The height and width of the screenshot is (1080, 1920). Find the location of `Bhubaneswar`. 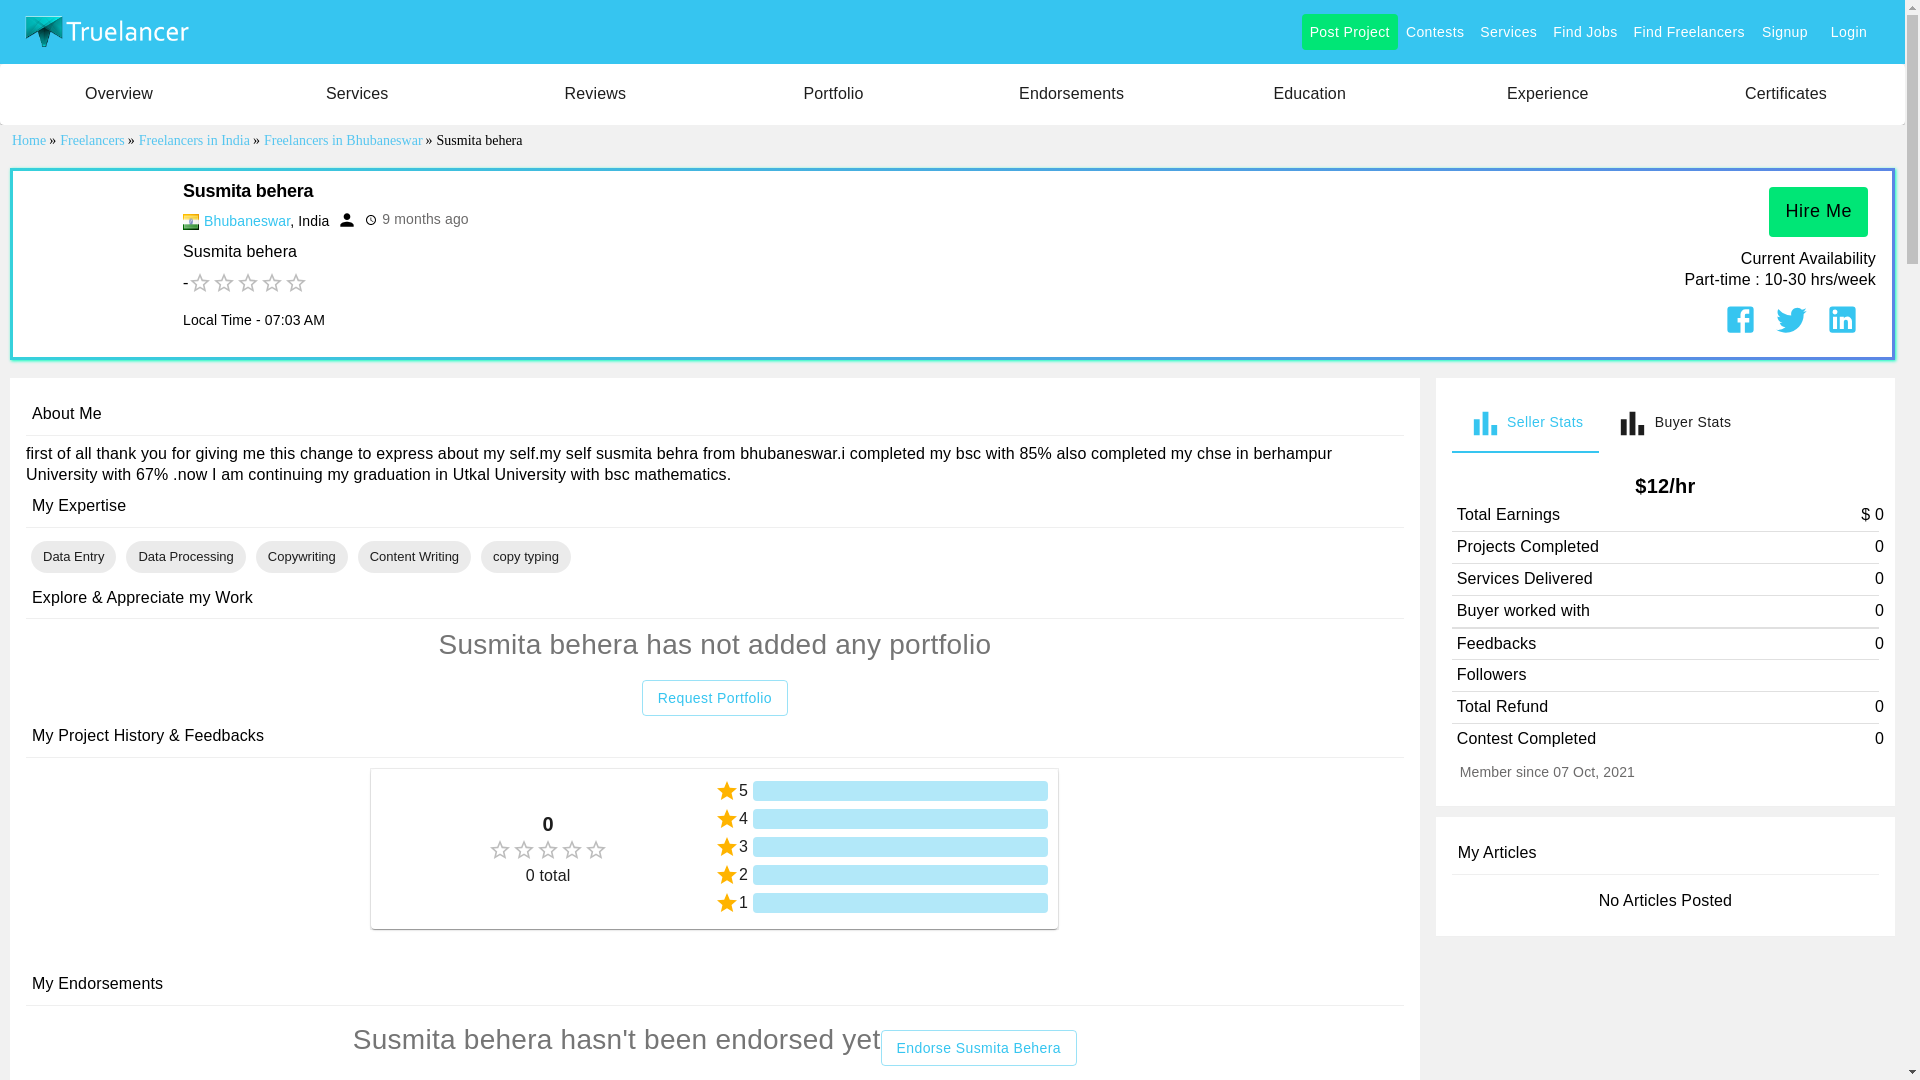

Bhubaneswar is located at coordinates (246, 220).